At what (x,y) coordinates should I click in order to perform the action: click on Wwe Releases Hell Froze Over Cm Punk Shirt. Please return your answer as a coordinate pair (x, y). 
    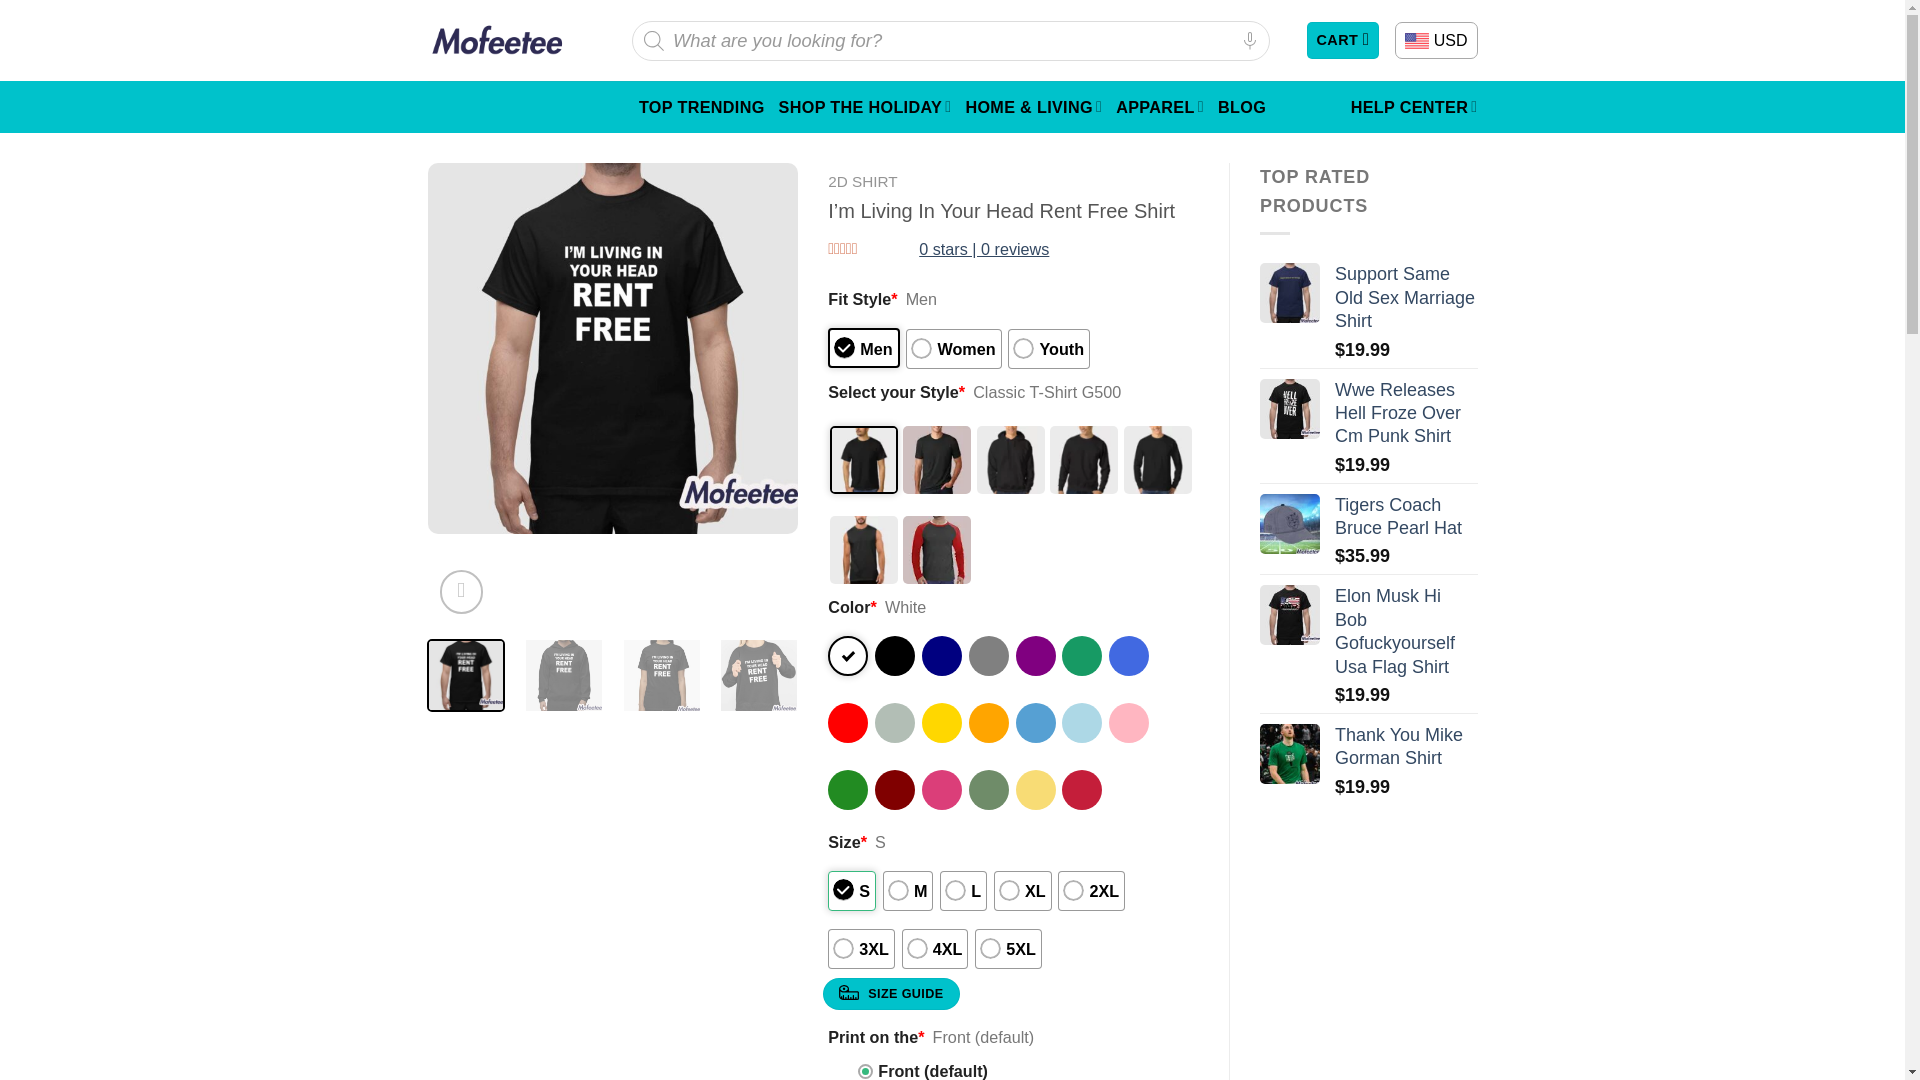
    Looking at the image, I should click on (1290, 408).